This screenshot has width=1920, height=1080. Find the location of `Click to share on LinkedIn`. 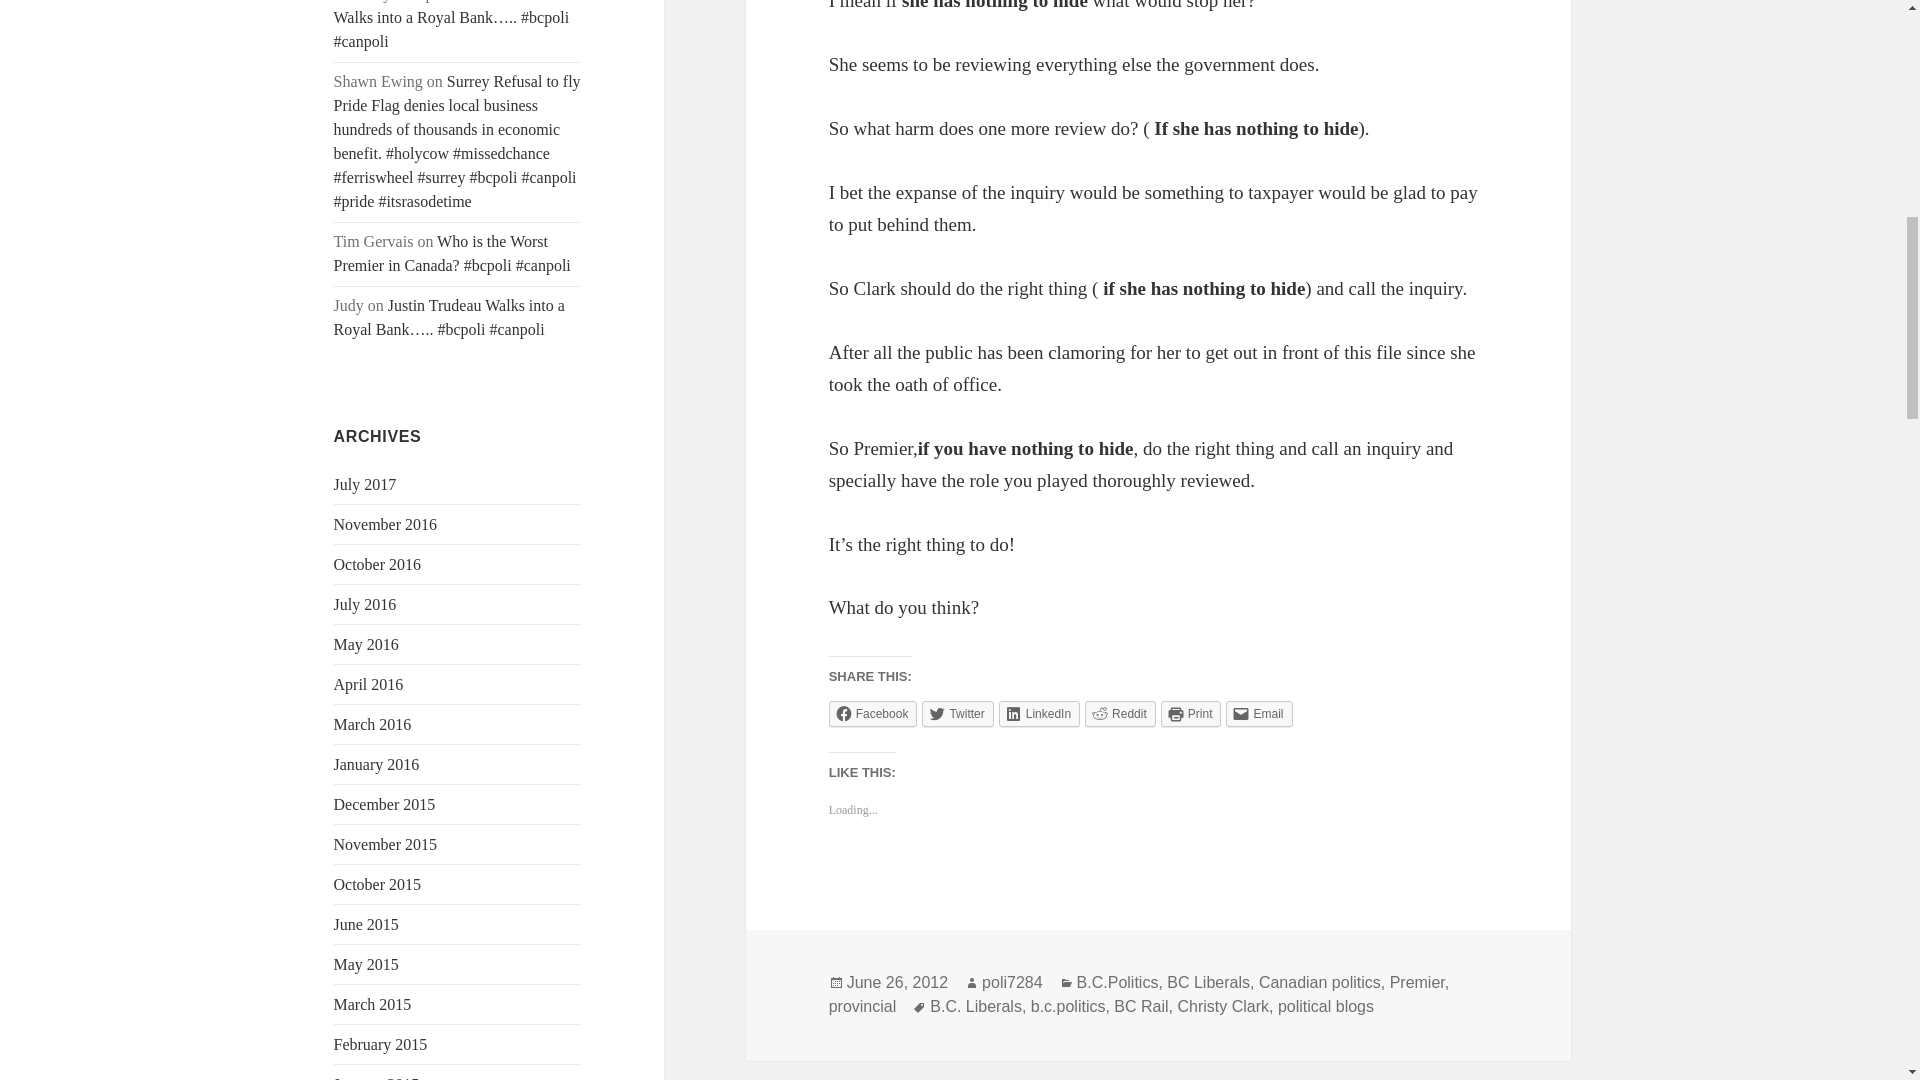

Click to share on LinkedIn is located at coordinates (1038, 713).